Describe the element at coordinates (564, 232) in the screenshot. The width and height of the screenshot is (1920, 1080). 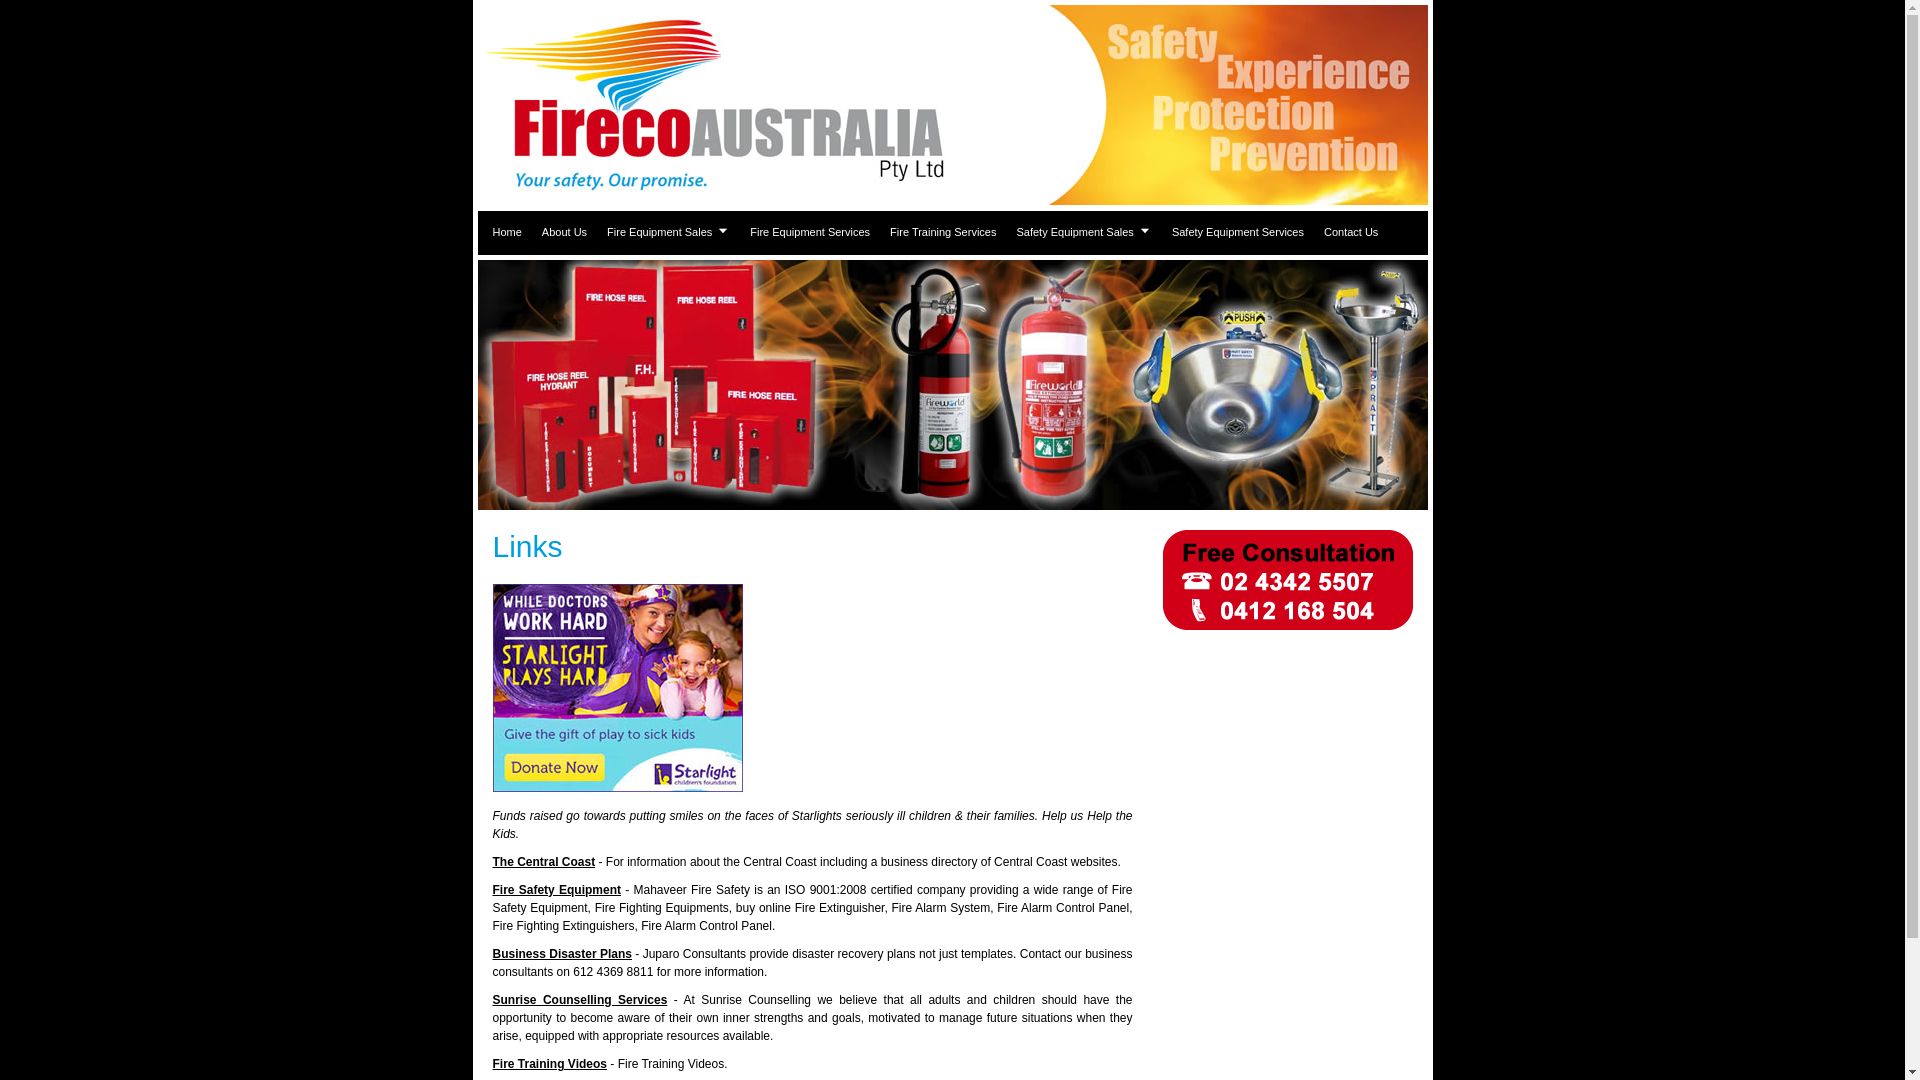
I see `About Us` at that location.